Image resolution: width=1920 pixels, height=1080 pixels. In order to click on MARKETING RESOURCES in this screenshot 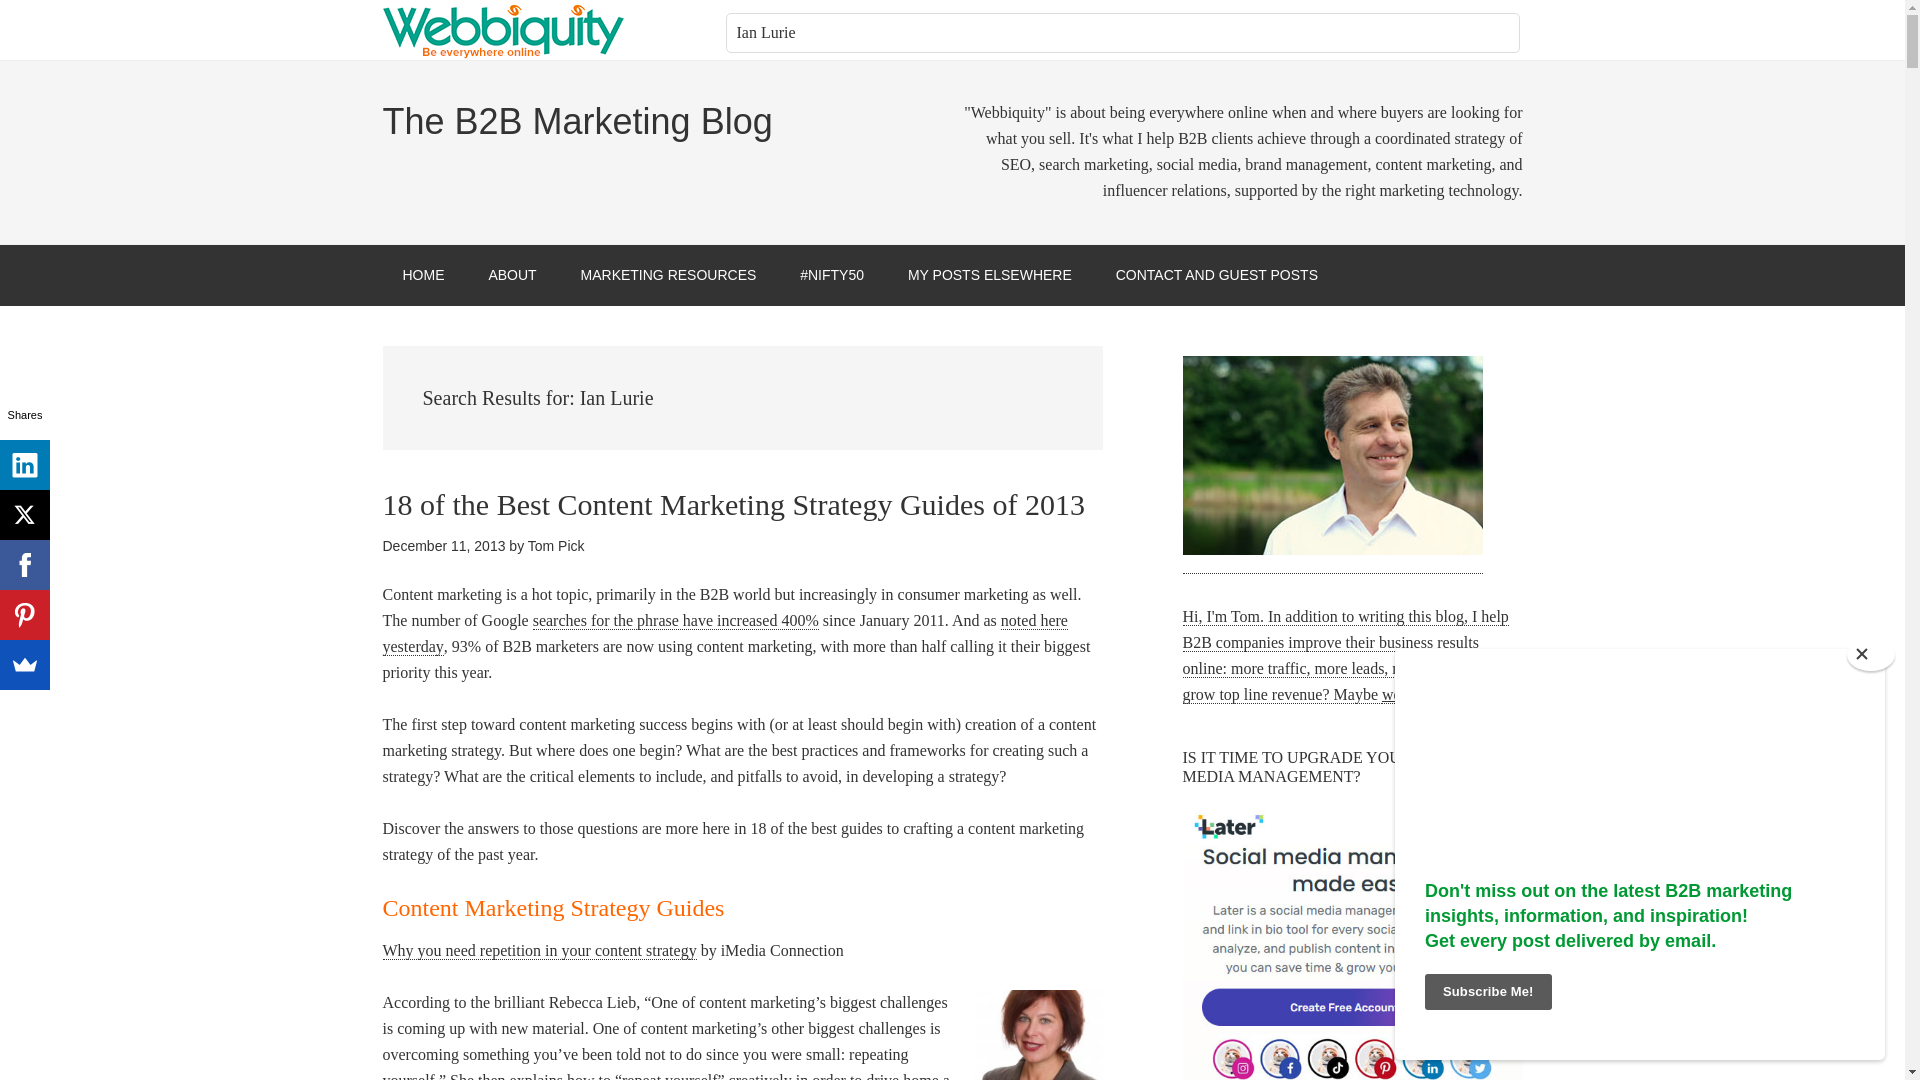, I will do `click(668, 275)`.